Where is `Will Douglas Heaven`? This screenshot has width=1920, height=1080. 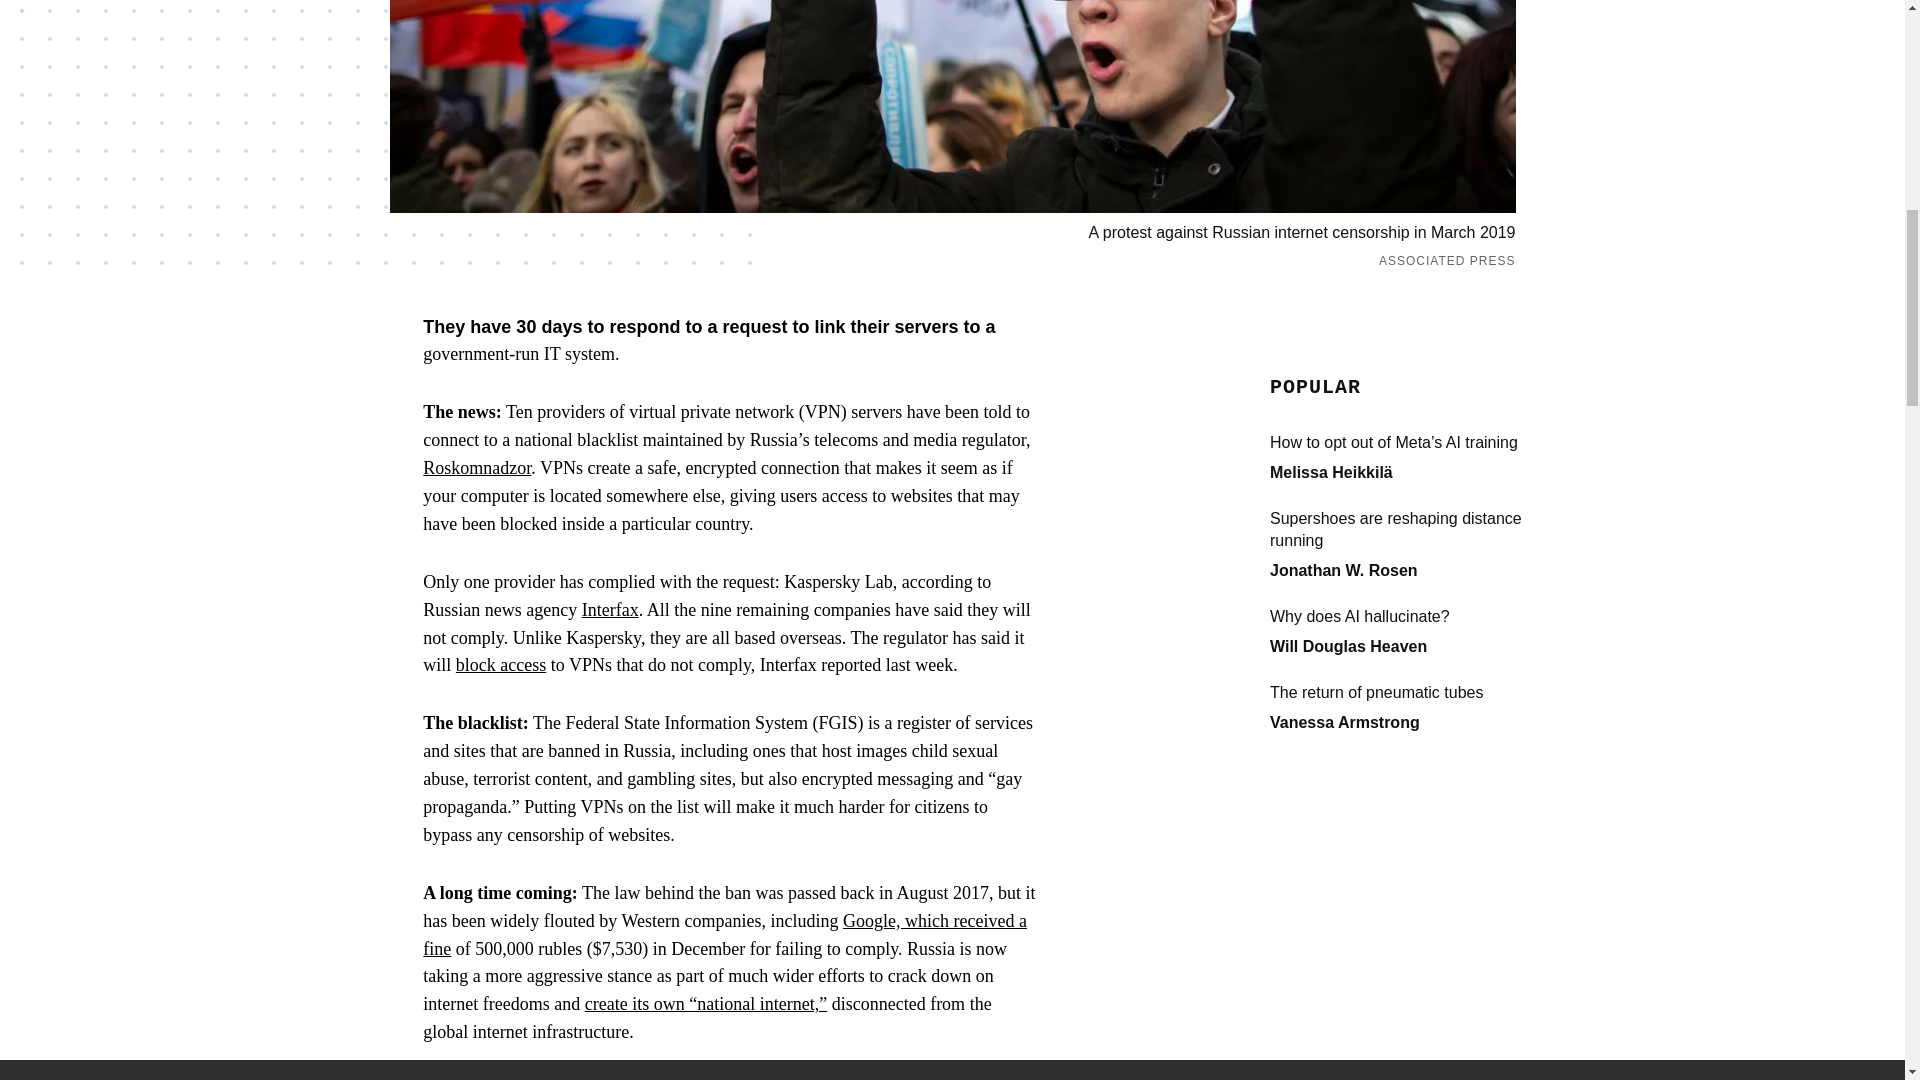
Will Douglas Heaven is located at coordinates (1348, 646).